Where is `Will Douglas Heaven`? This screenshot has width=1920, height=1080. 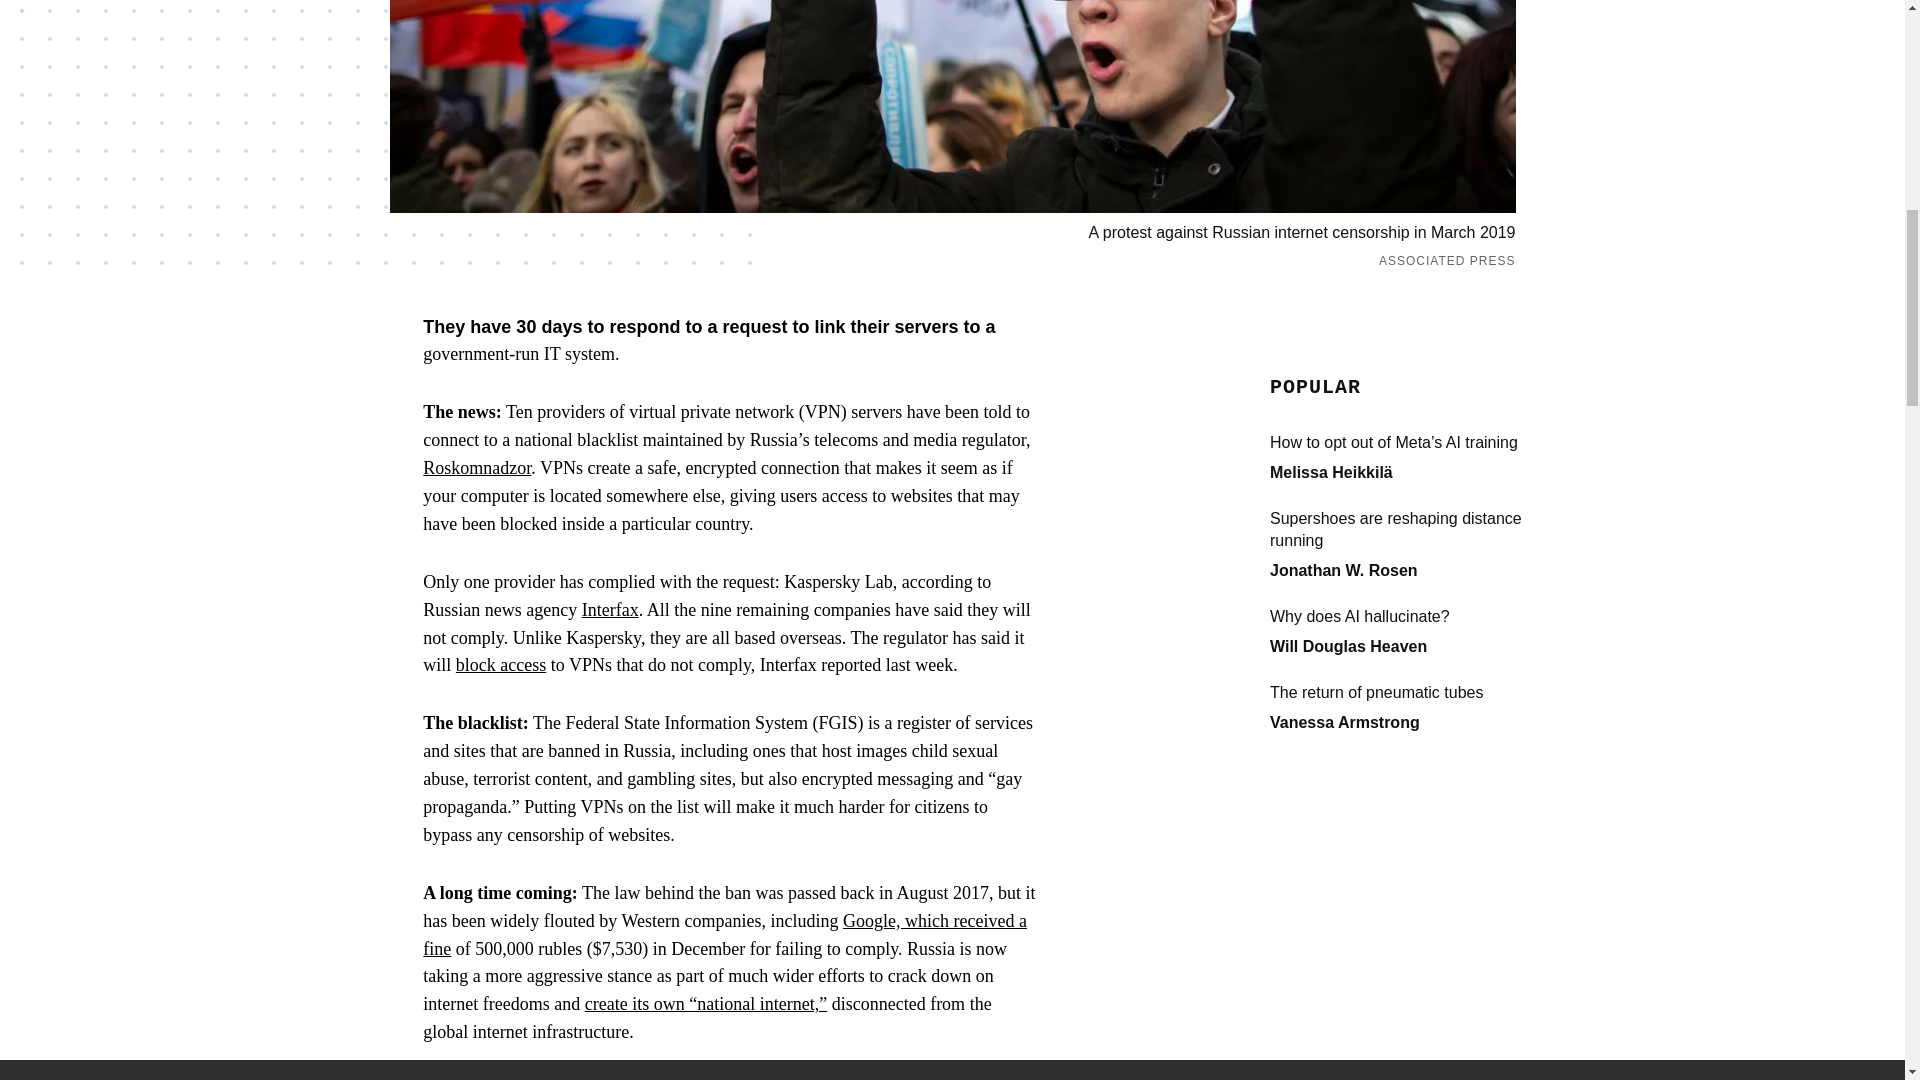
Will Douglas Heaven is located at coordinates (1348, 646).